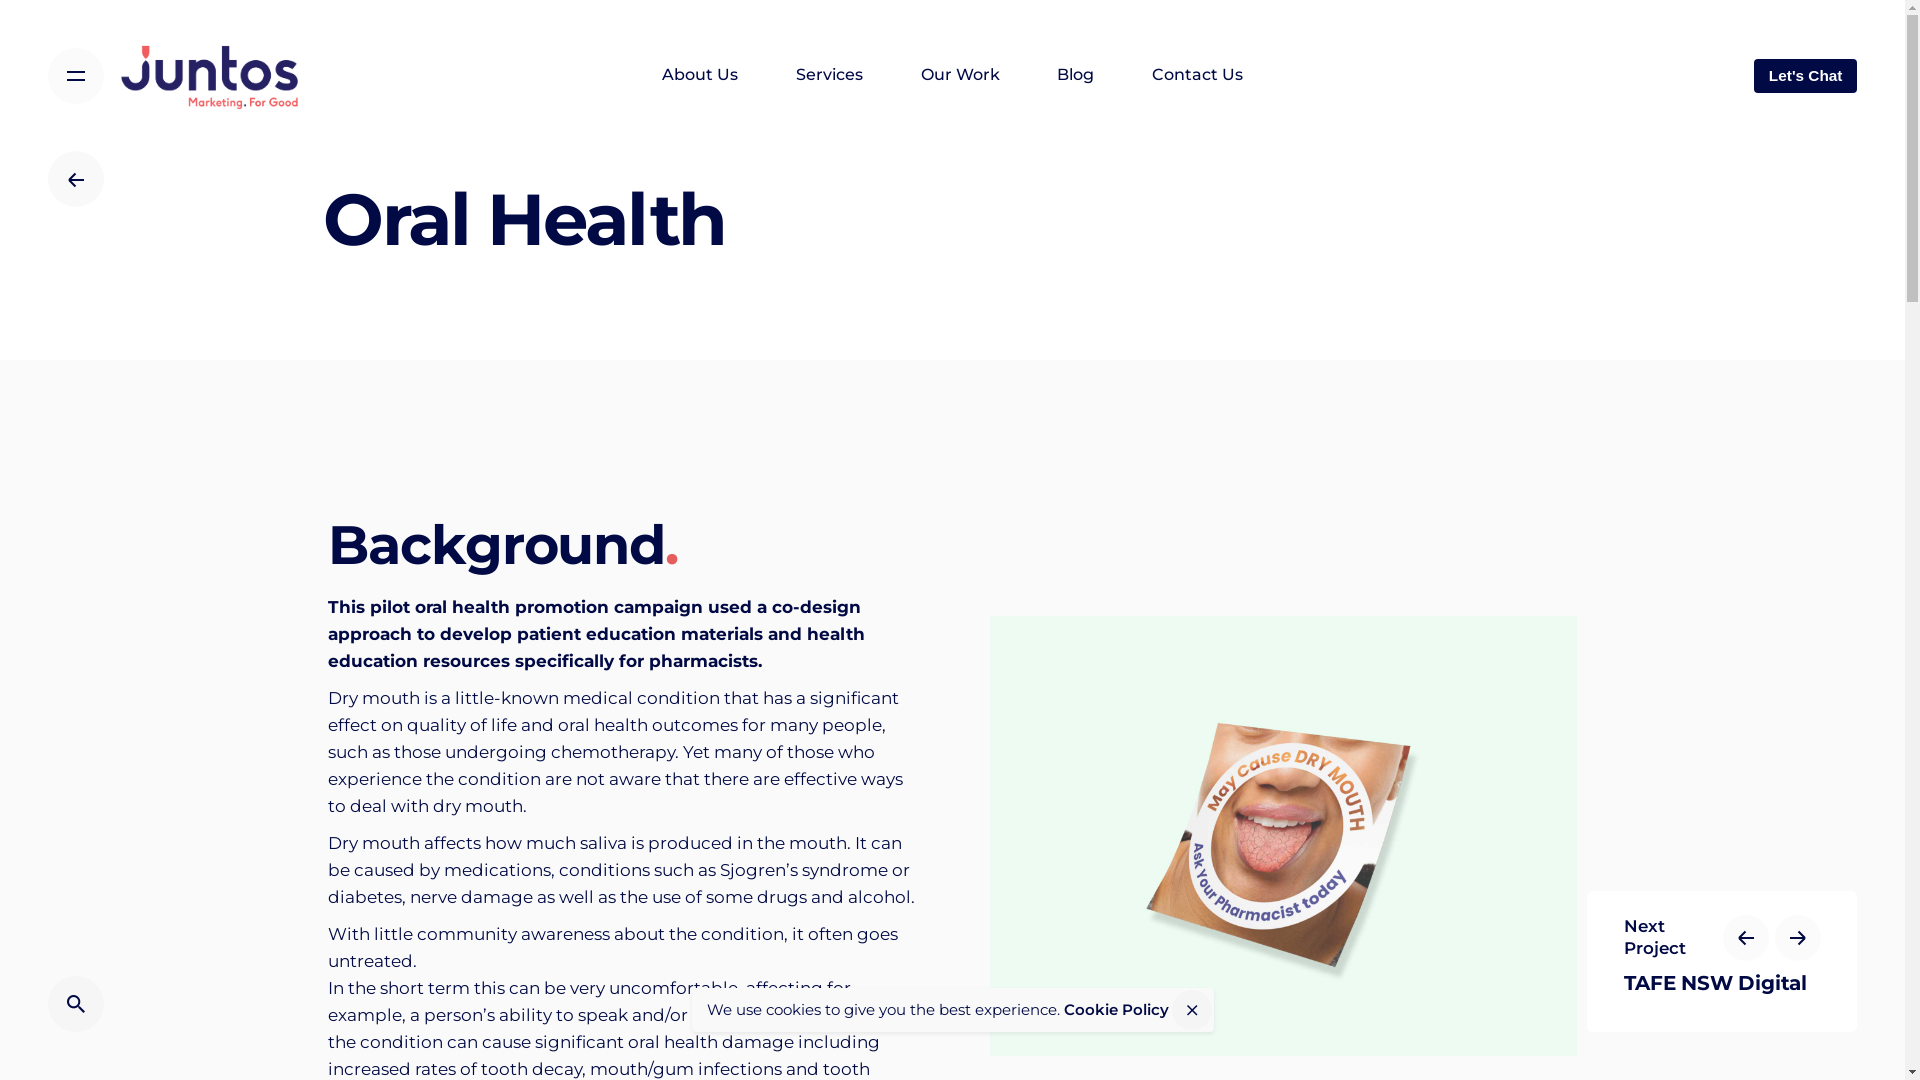 The width and height of the screenshot is (1920, 1080). Describe the element at coordinates (960, 75) in the screenshot. I see `Our Work` at that location.